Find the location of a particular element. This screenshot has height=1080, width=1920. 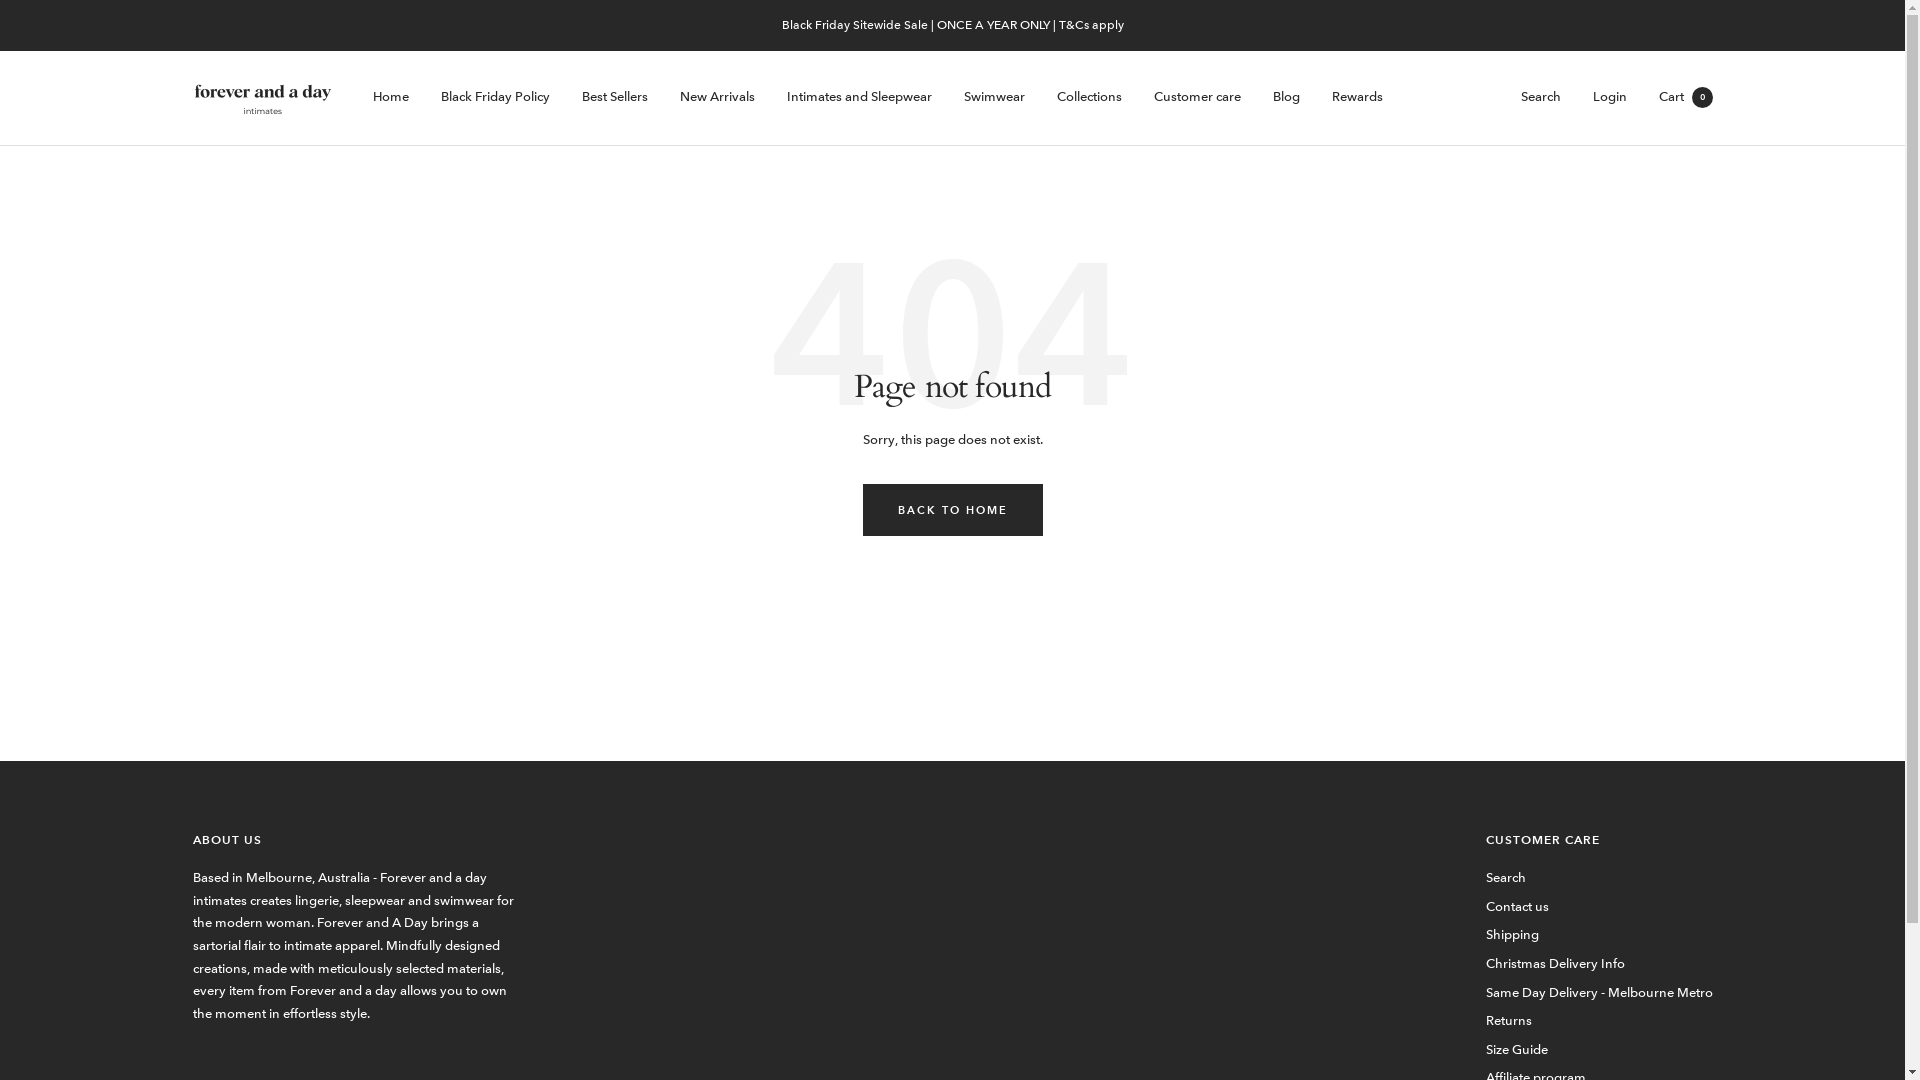

AM is located at coordinates (339, 968).